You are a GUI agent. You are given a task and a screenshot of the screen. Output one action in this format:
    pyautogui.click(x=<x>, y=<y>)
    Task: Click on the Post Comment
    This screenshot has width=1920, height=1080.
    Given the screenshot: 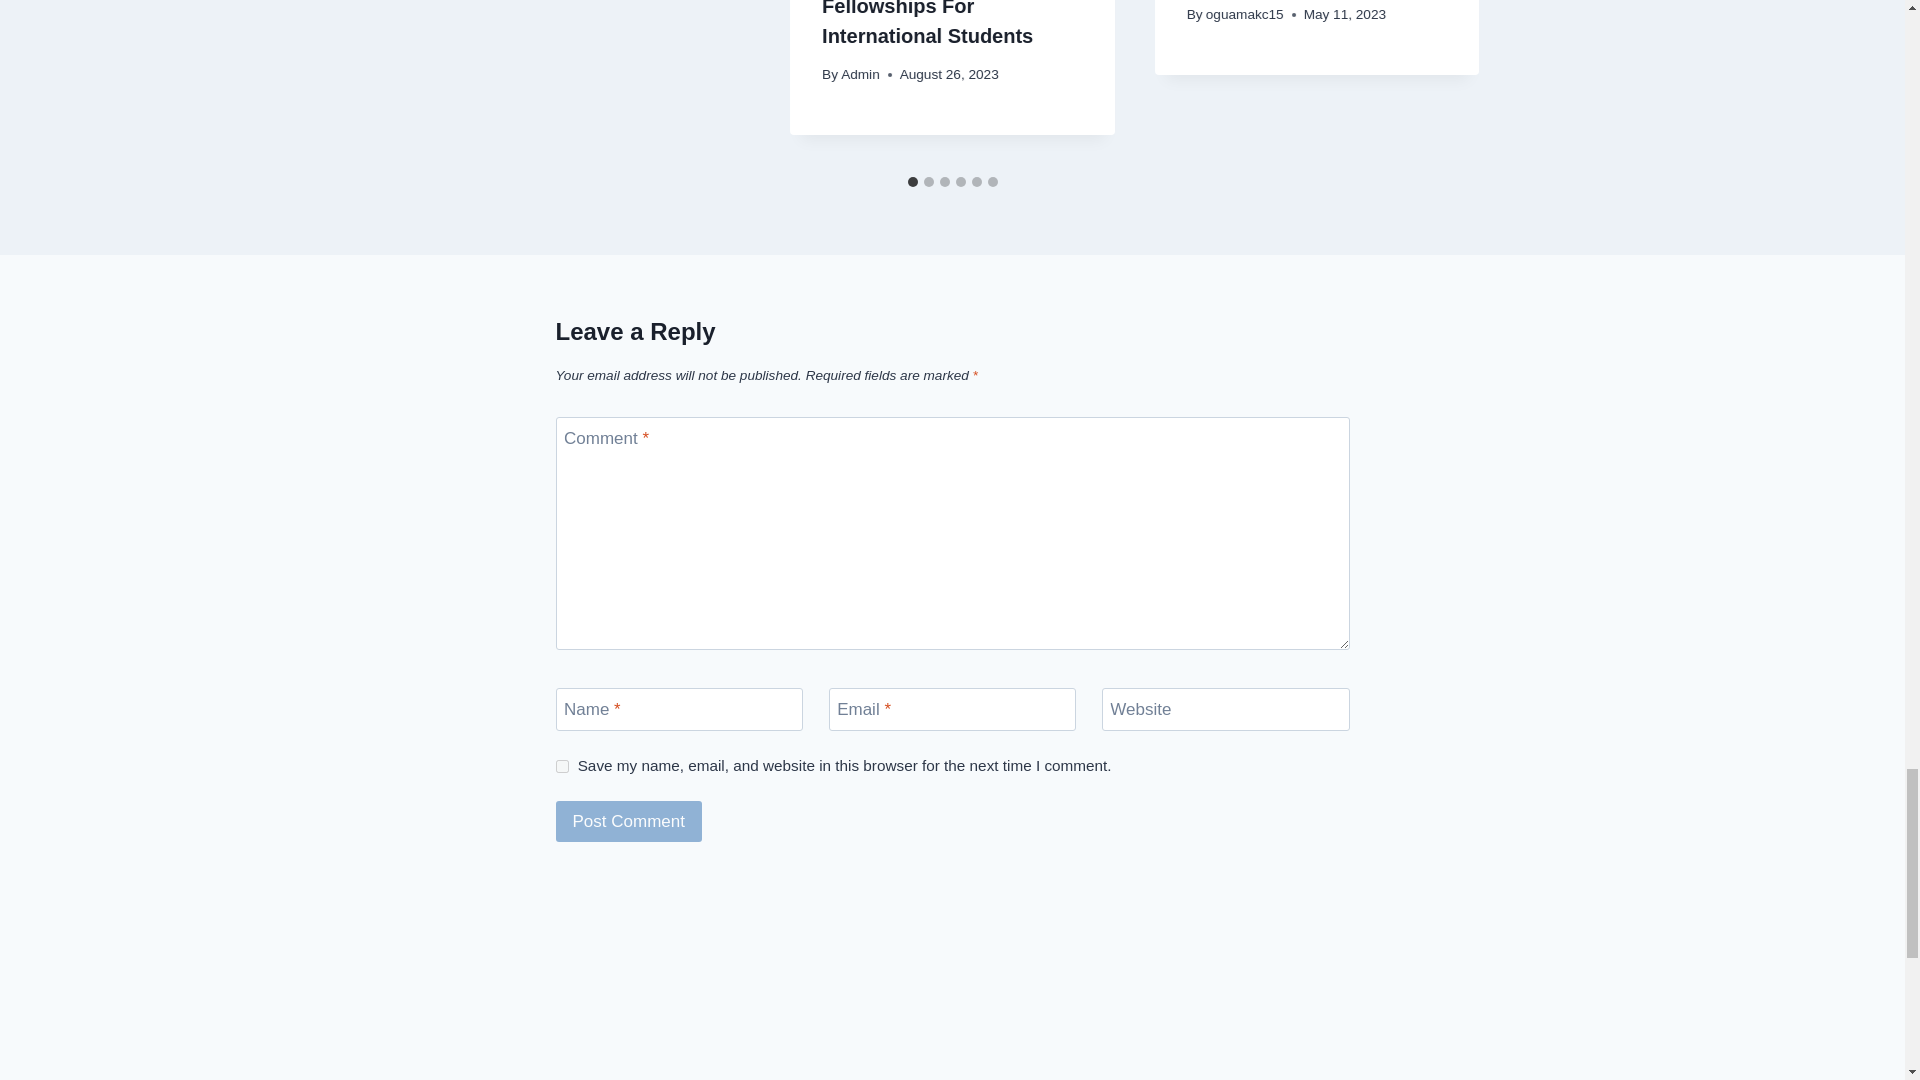 What is the action you would take?
    pyautogui.click(x=629, y=822)
    